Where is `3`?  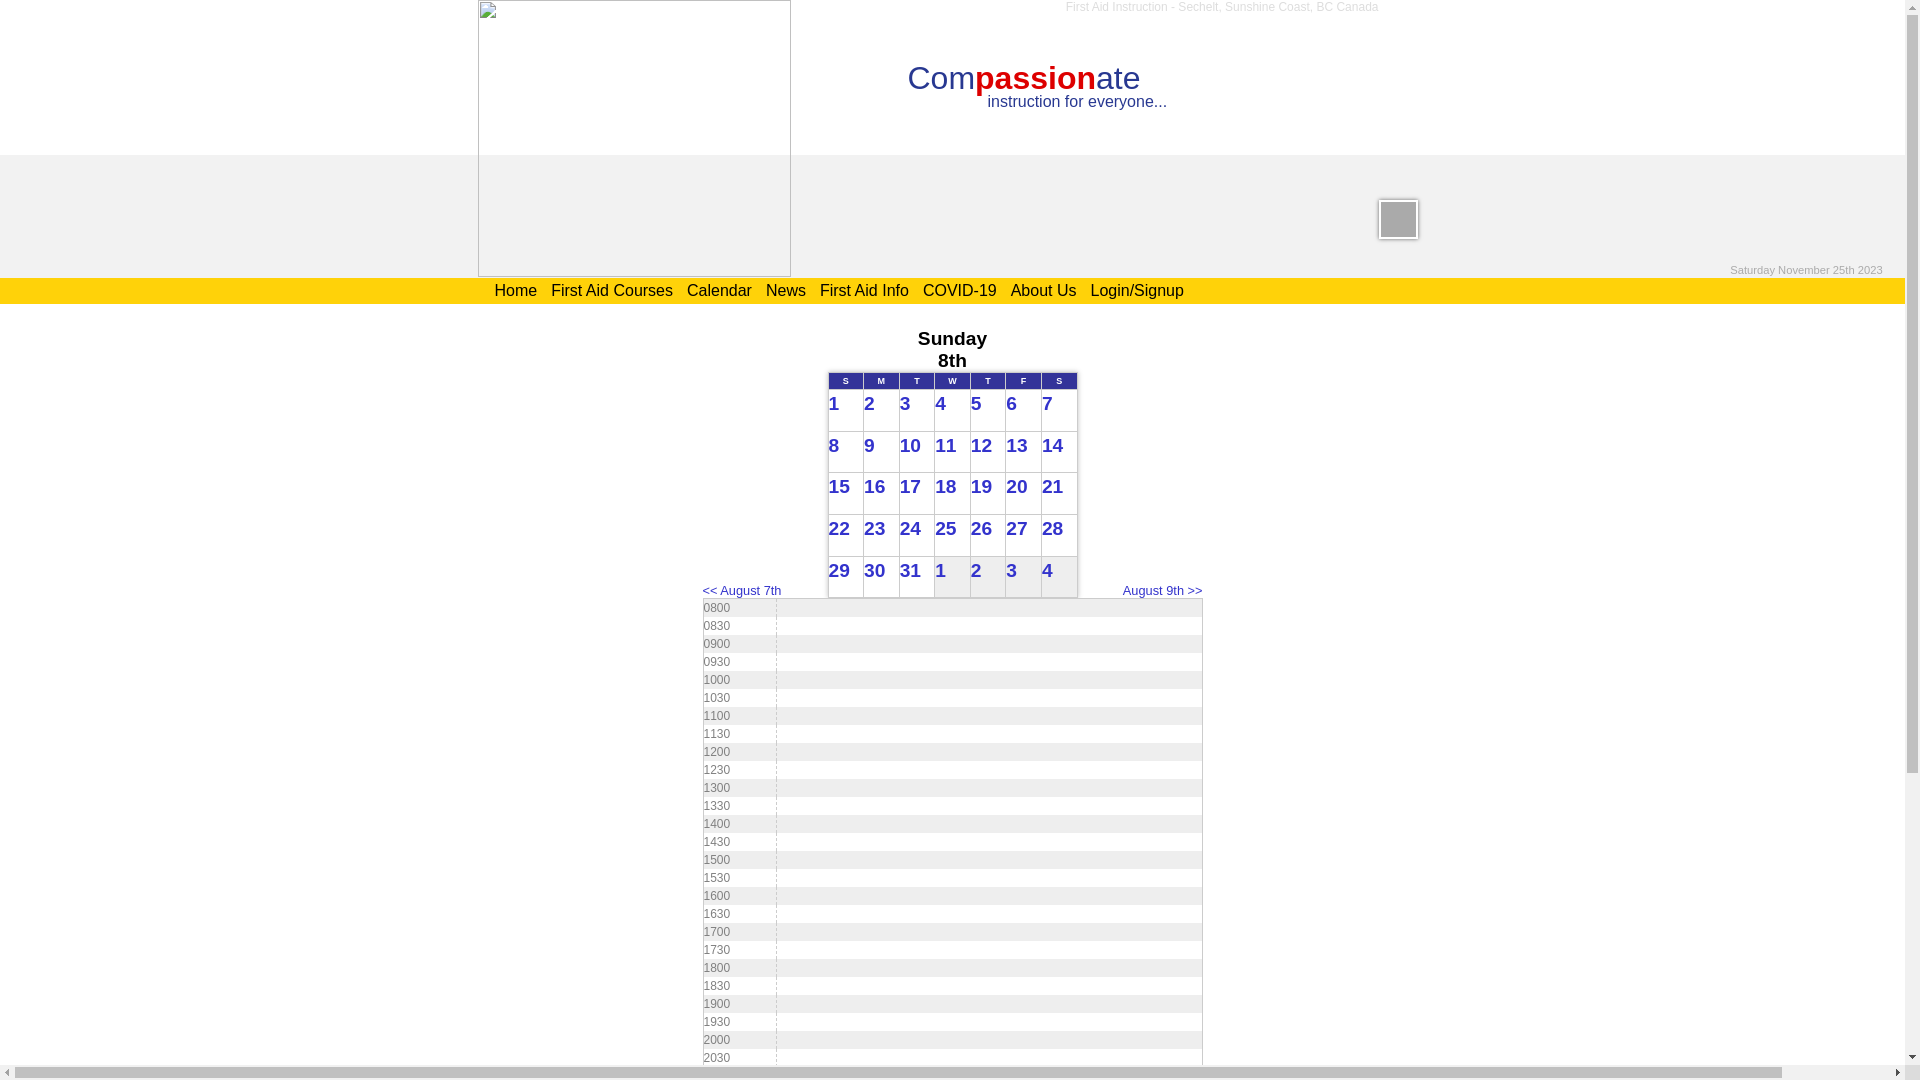 3 is located at coordinates (1012, 570).